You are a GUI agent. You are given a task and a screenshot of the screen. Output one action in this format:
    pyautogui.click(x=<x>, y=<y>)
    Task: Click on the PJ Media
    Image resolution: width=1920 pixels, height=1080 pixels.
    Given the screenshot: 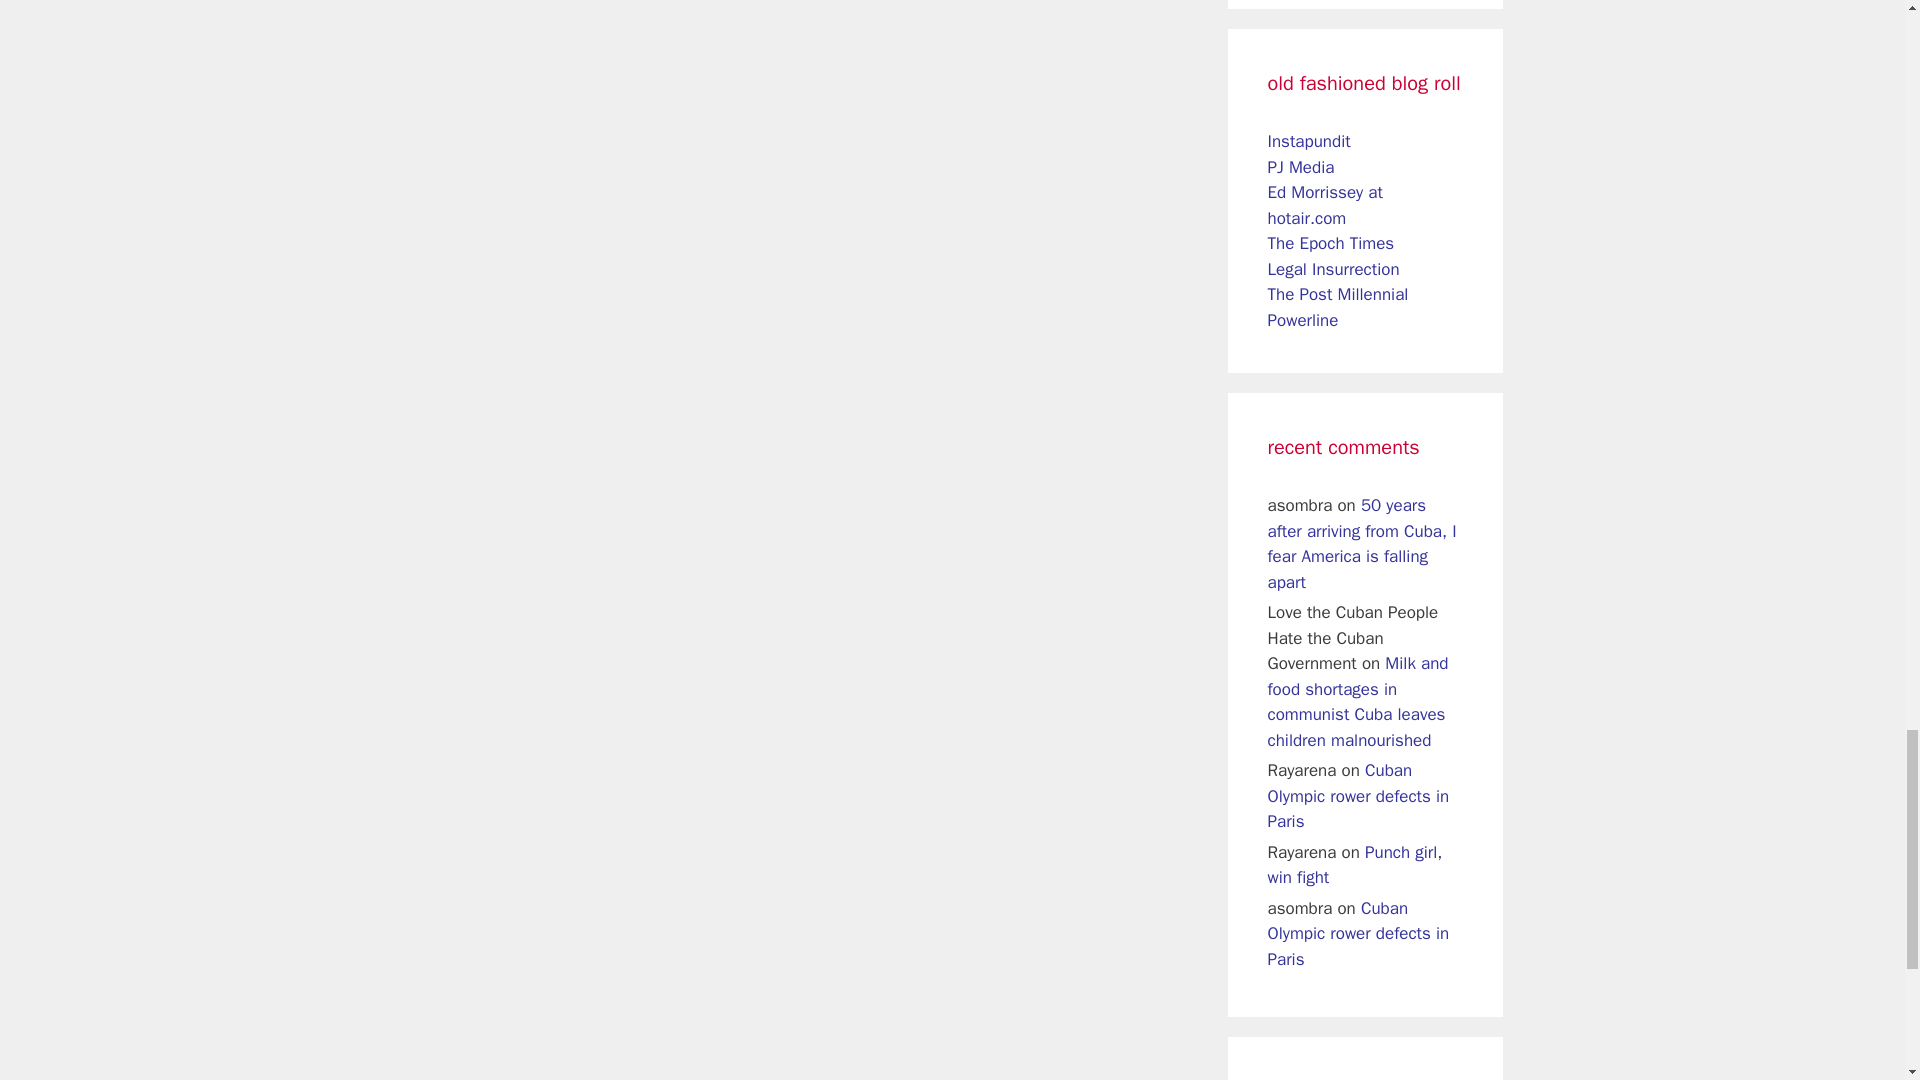 What is the action you would take?
    pyautogui.click(x=1300, y=167)
    